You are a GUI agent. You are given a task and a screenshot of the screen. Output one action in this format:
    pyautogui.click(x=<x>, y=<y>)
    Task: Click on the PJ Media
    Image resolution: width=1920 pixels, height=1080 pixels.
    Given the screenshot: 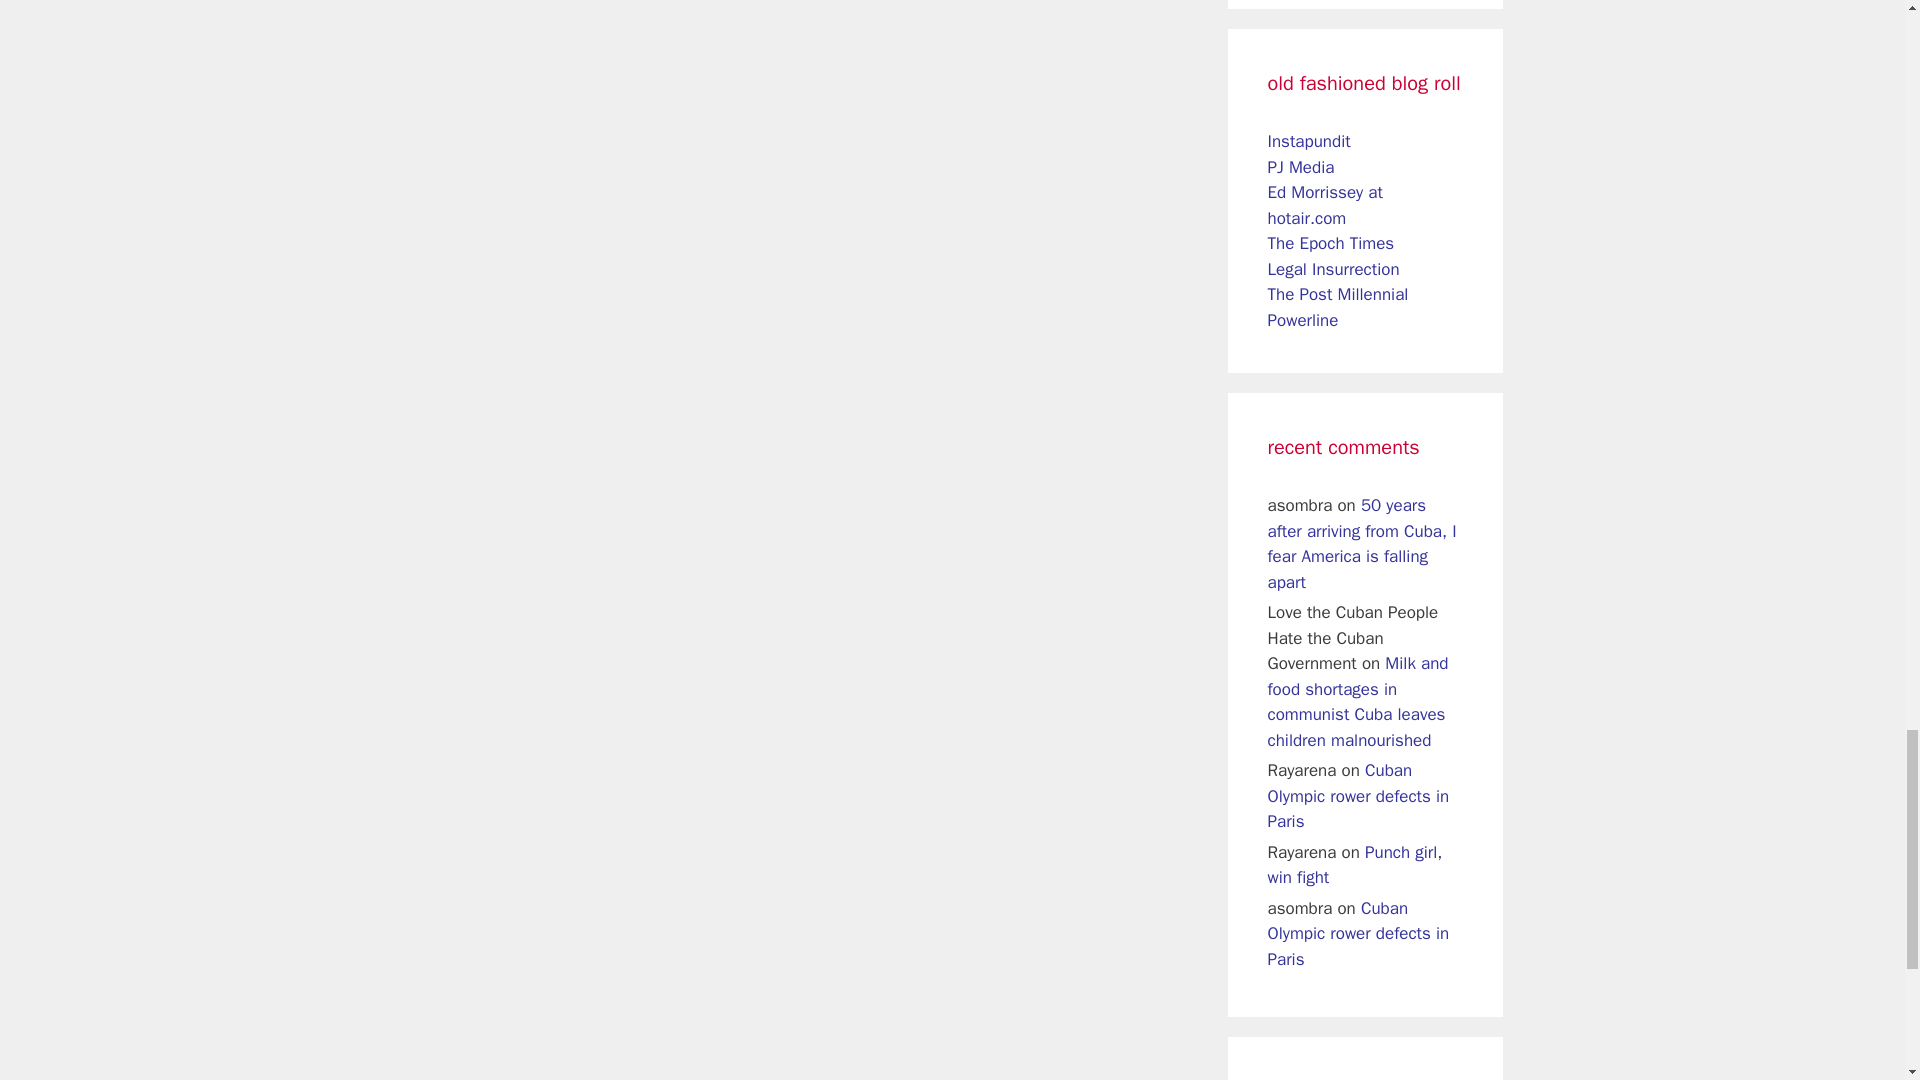 What is the action you would take?
    pyautogui.click(x=1300, y=167)
    